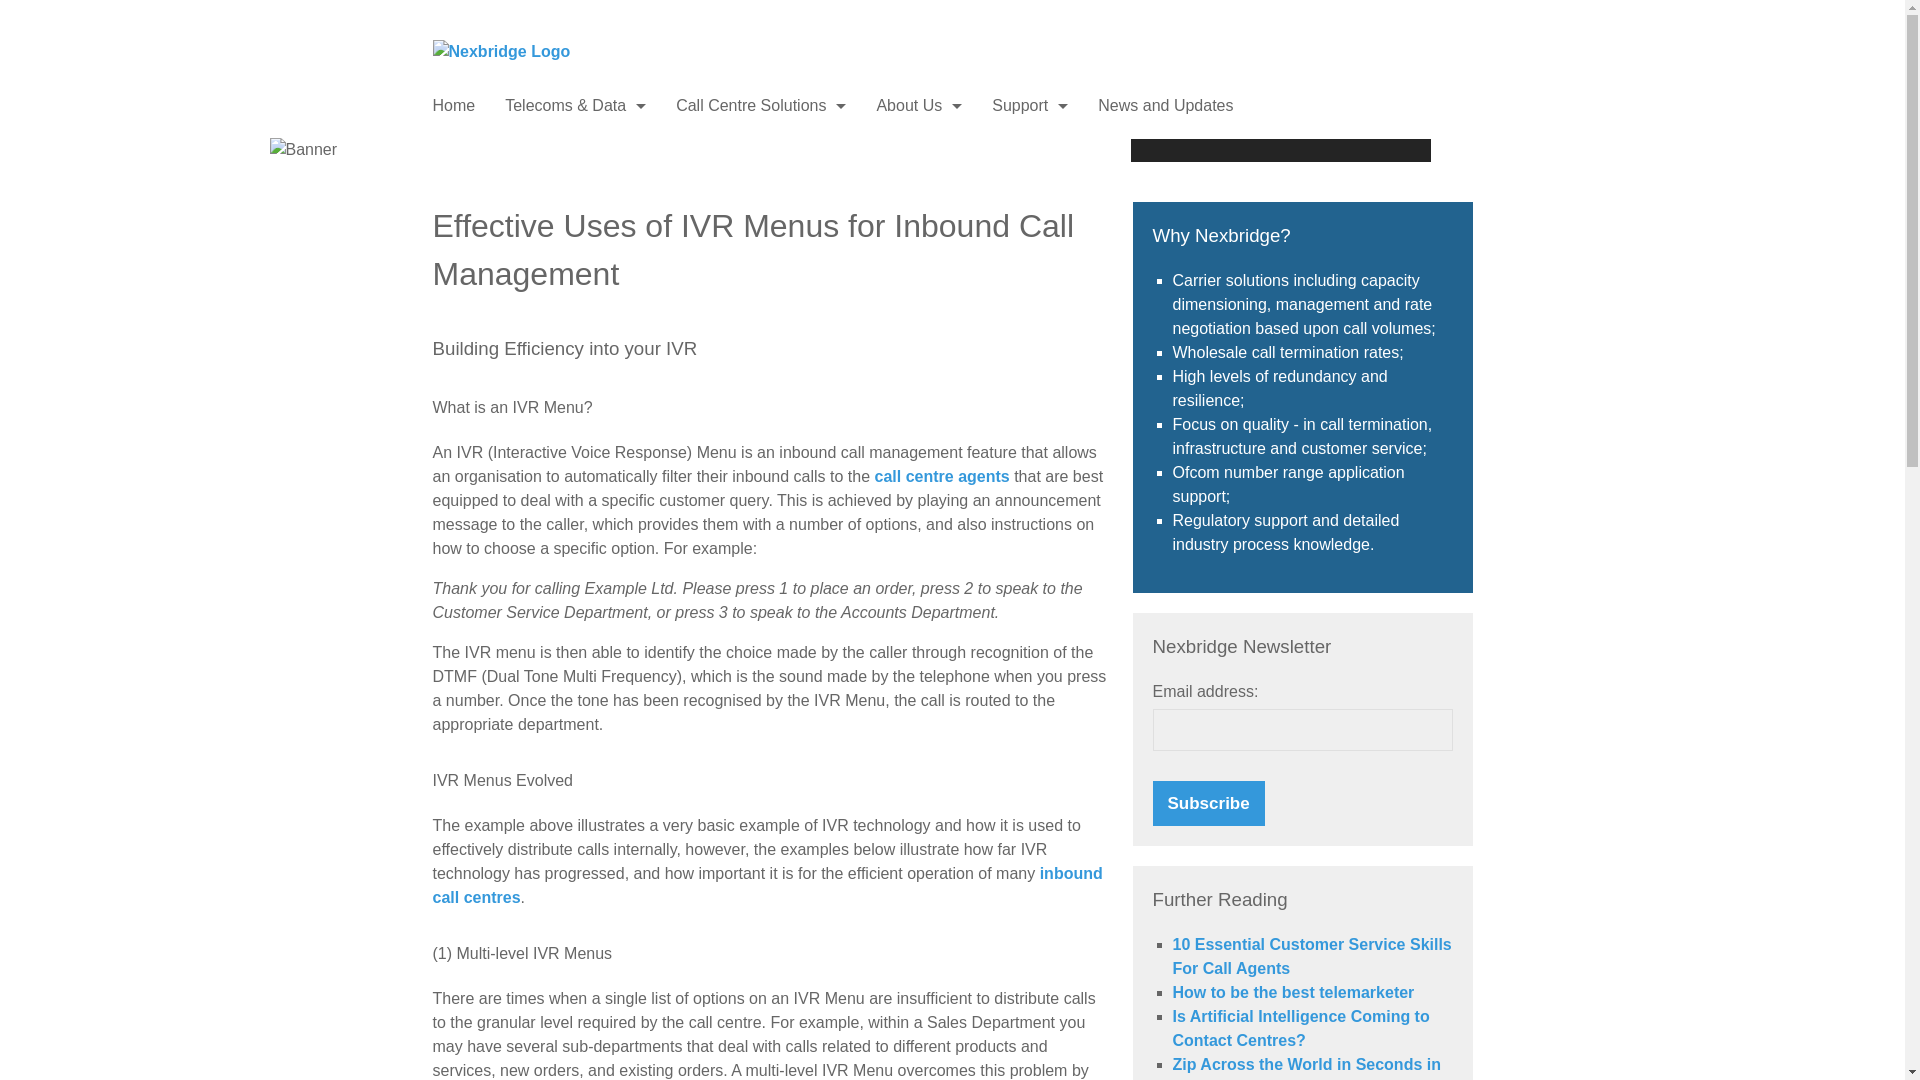  Describe the element at coordinates (1300, 1028) in the screenshot. I see `Is Artificial Intelligence Coming to Contact Centres?` at that location.